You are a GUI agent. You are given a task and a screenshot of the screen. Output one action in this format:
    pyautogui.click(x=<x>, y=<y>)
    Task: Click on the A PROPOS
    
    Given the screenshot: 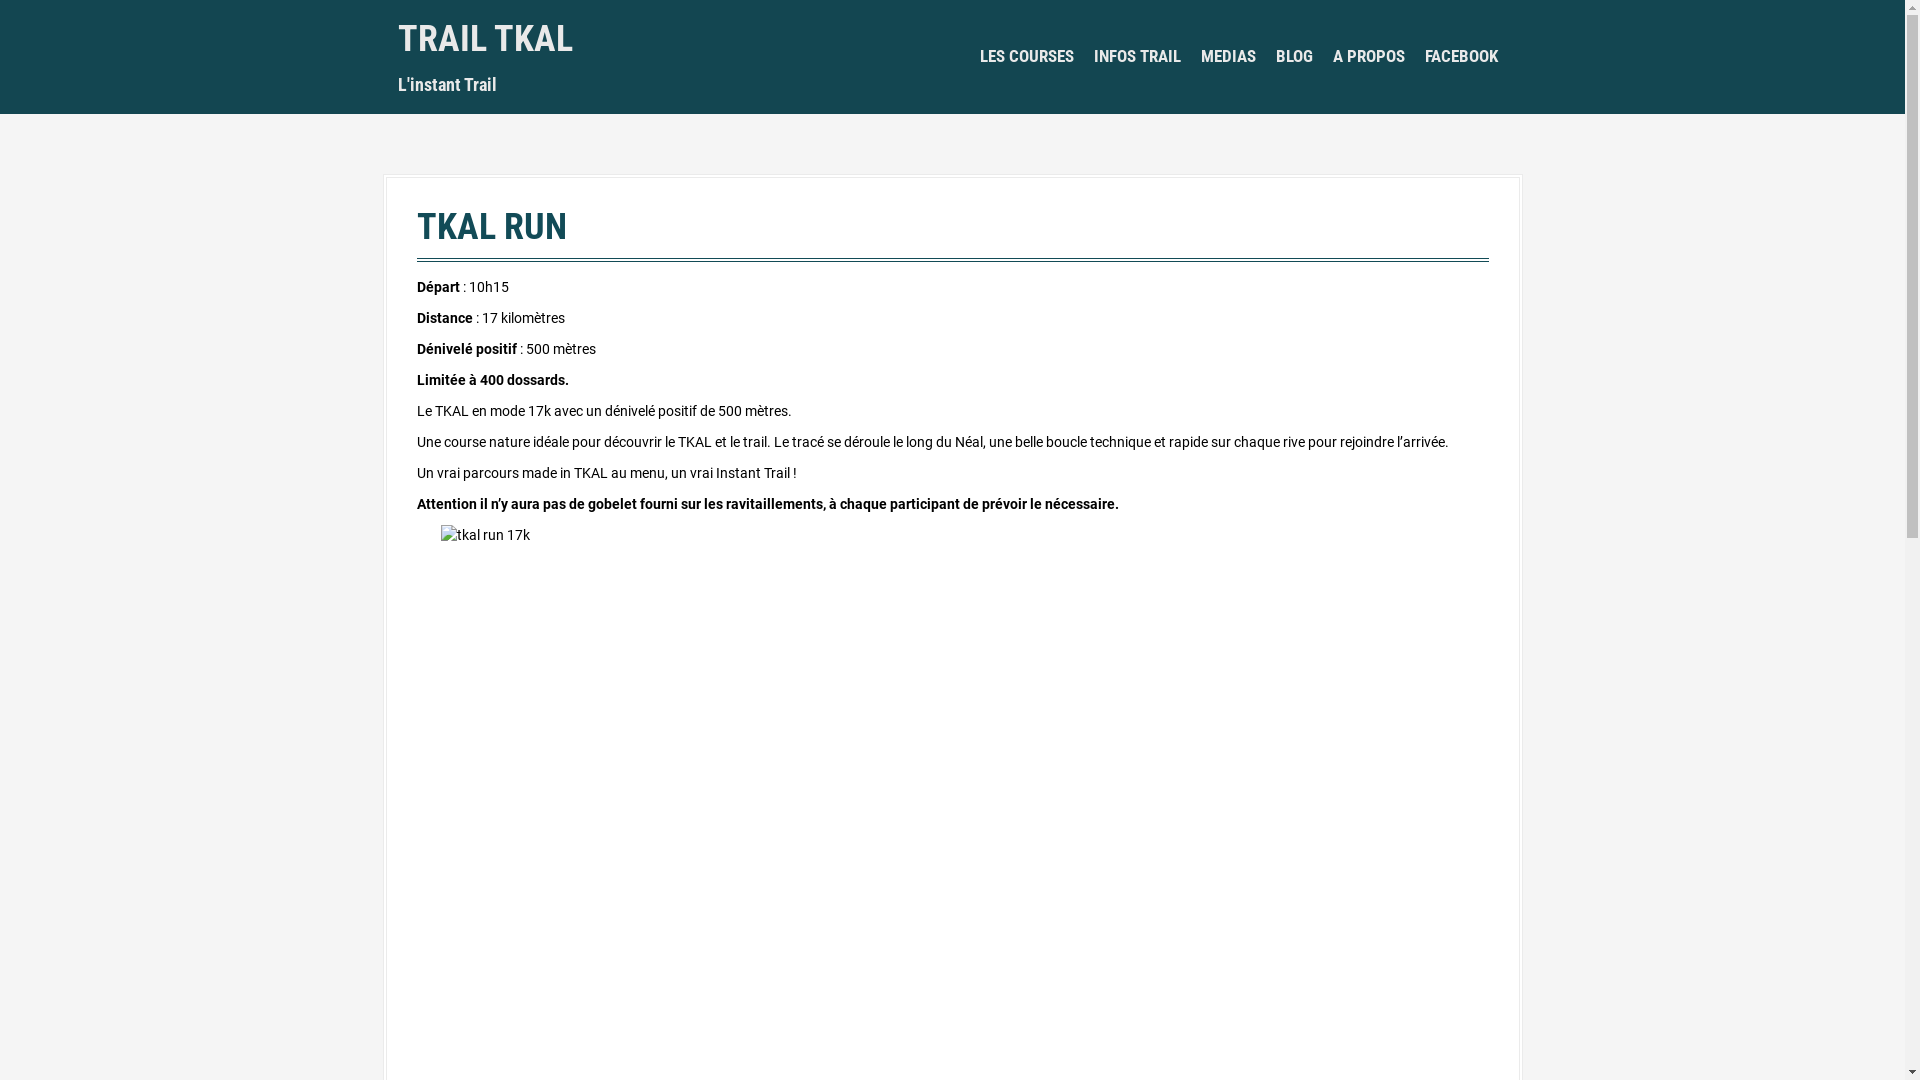 What is the action you would take?
    pyautogui.click(x=1368, y=57)
    